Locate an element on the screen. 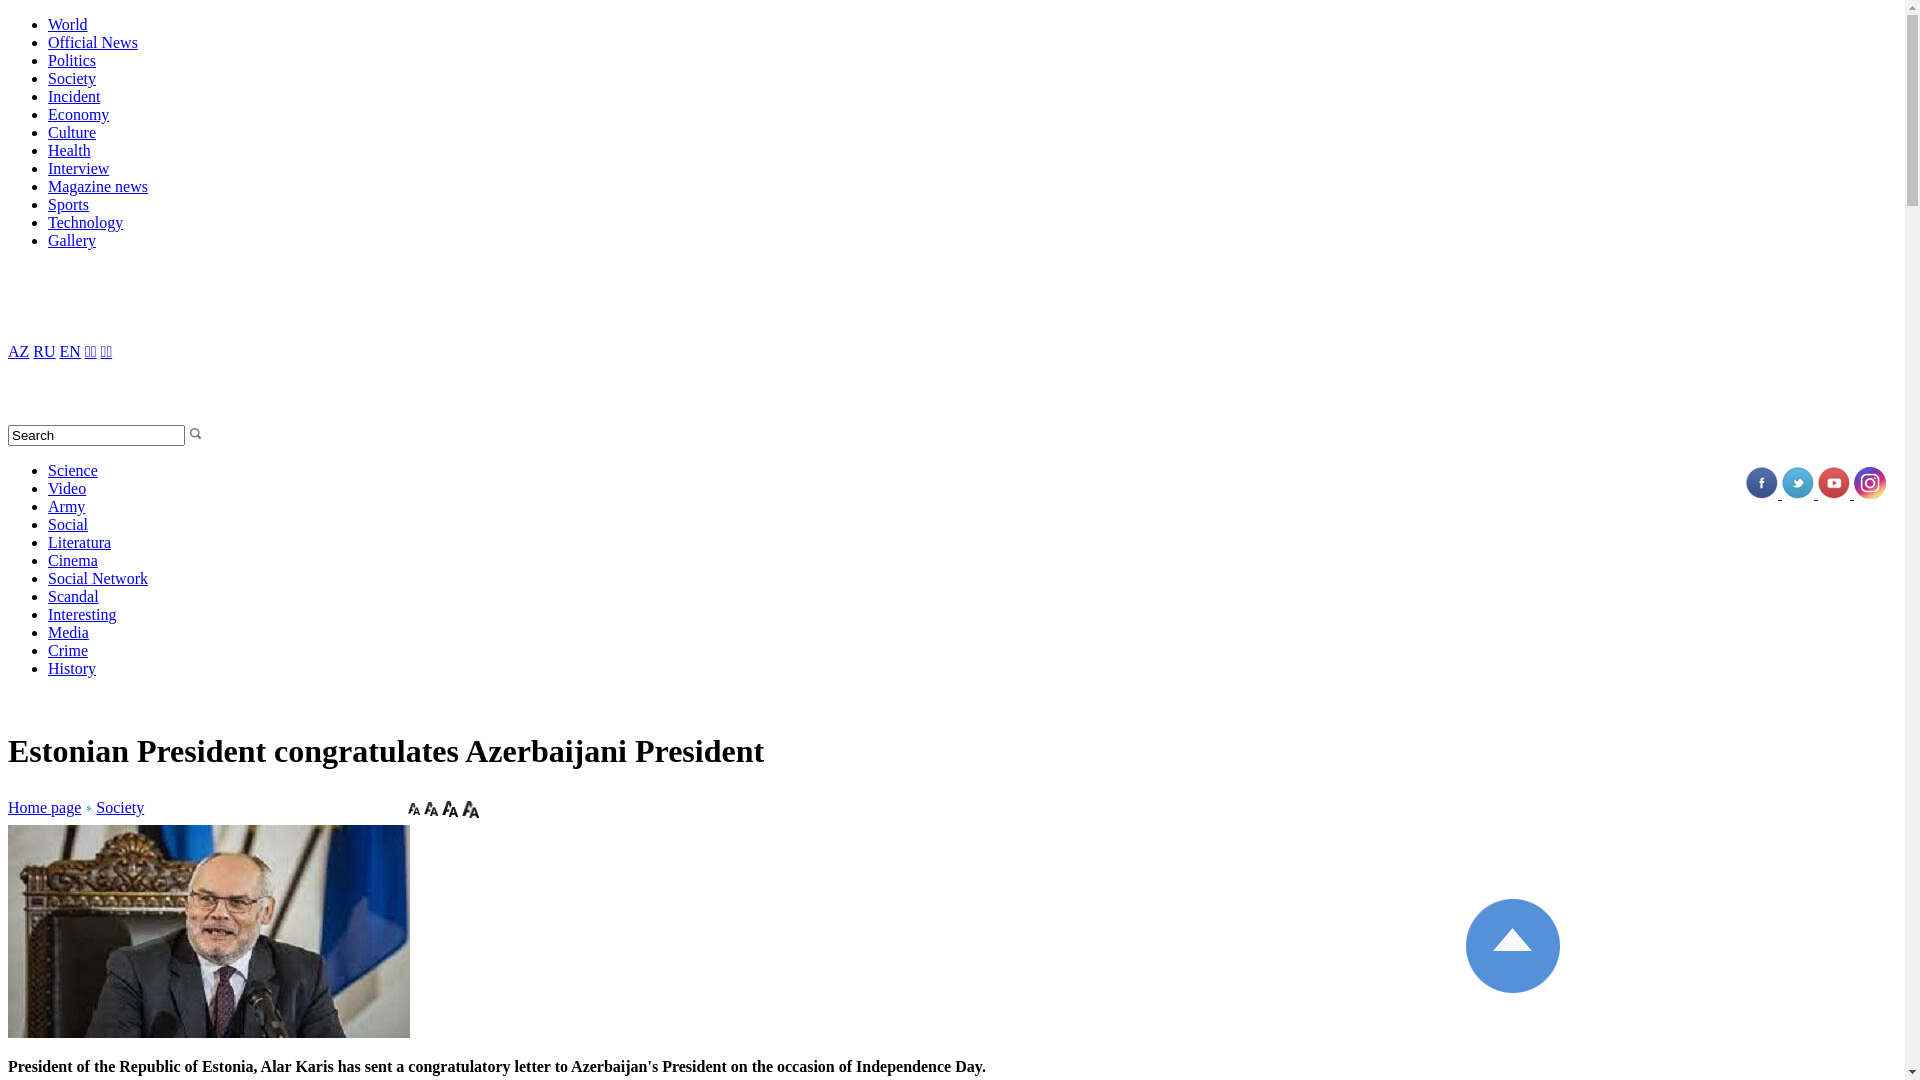 This screenshot has width=1920, height=1080. Sports is located at coordinates (68, 204).